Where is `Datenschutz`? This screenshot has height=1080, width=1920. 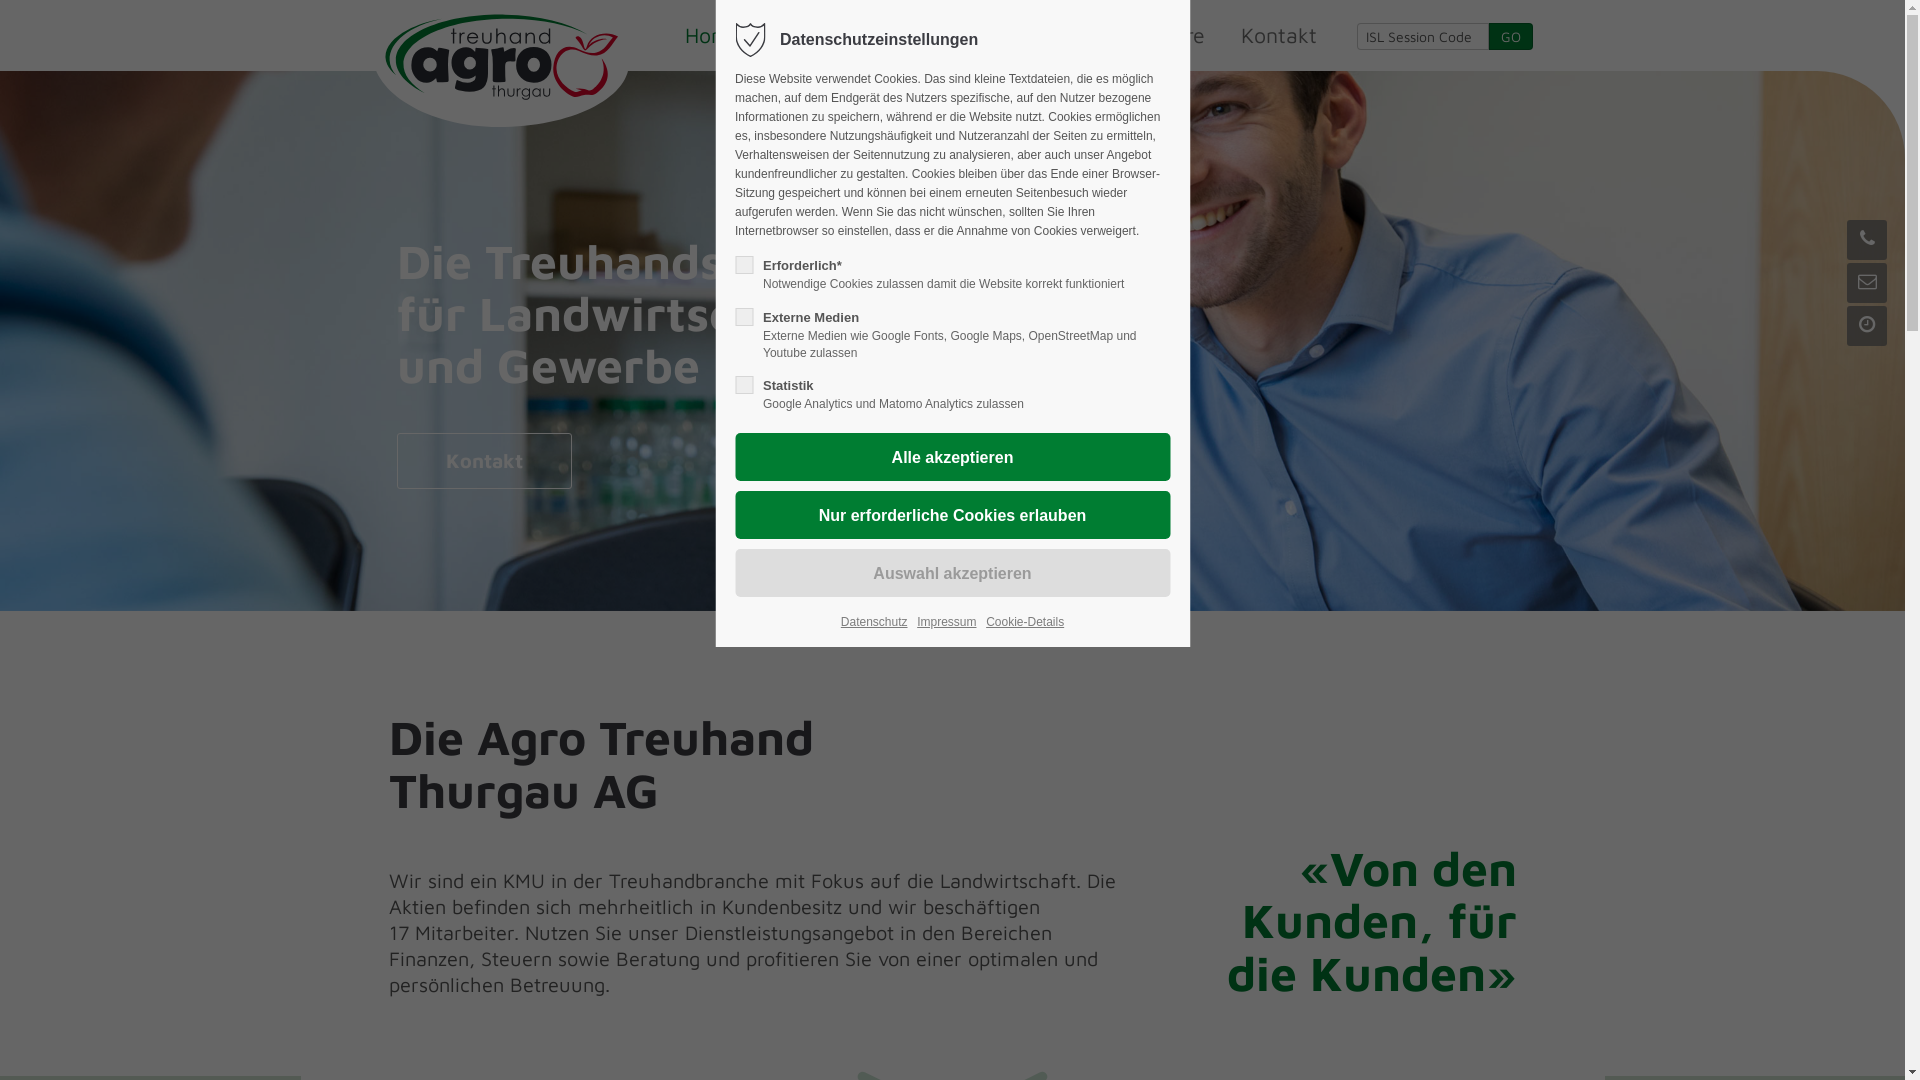 Datenschutz is located at coordinates (874, 622).